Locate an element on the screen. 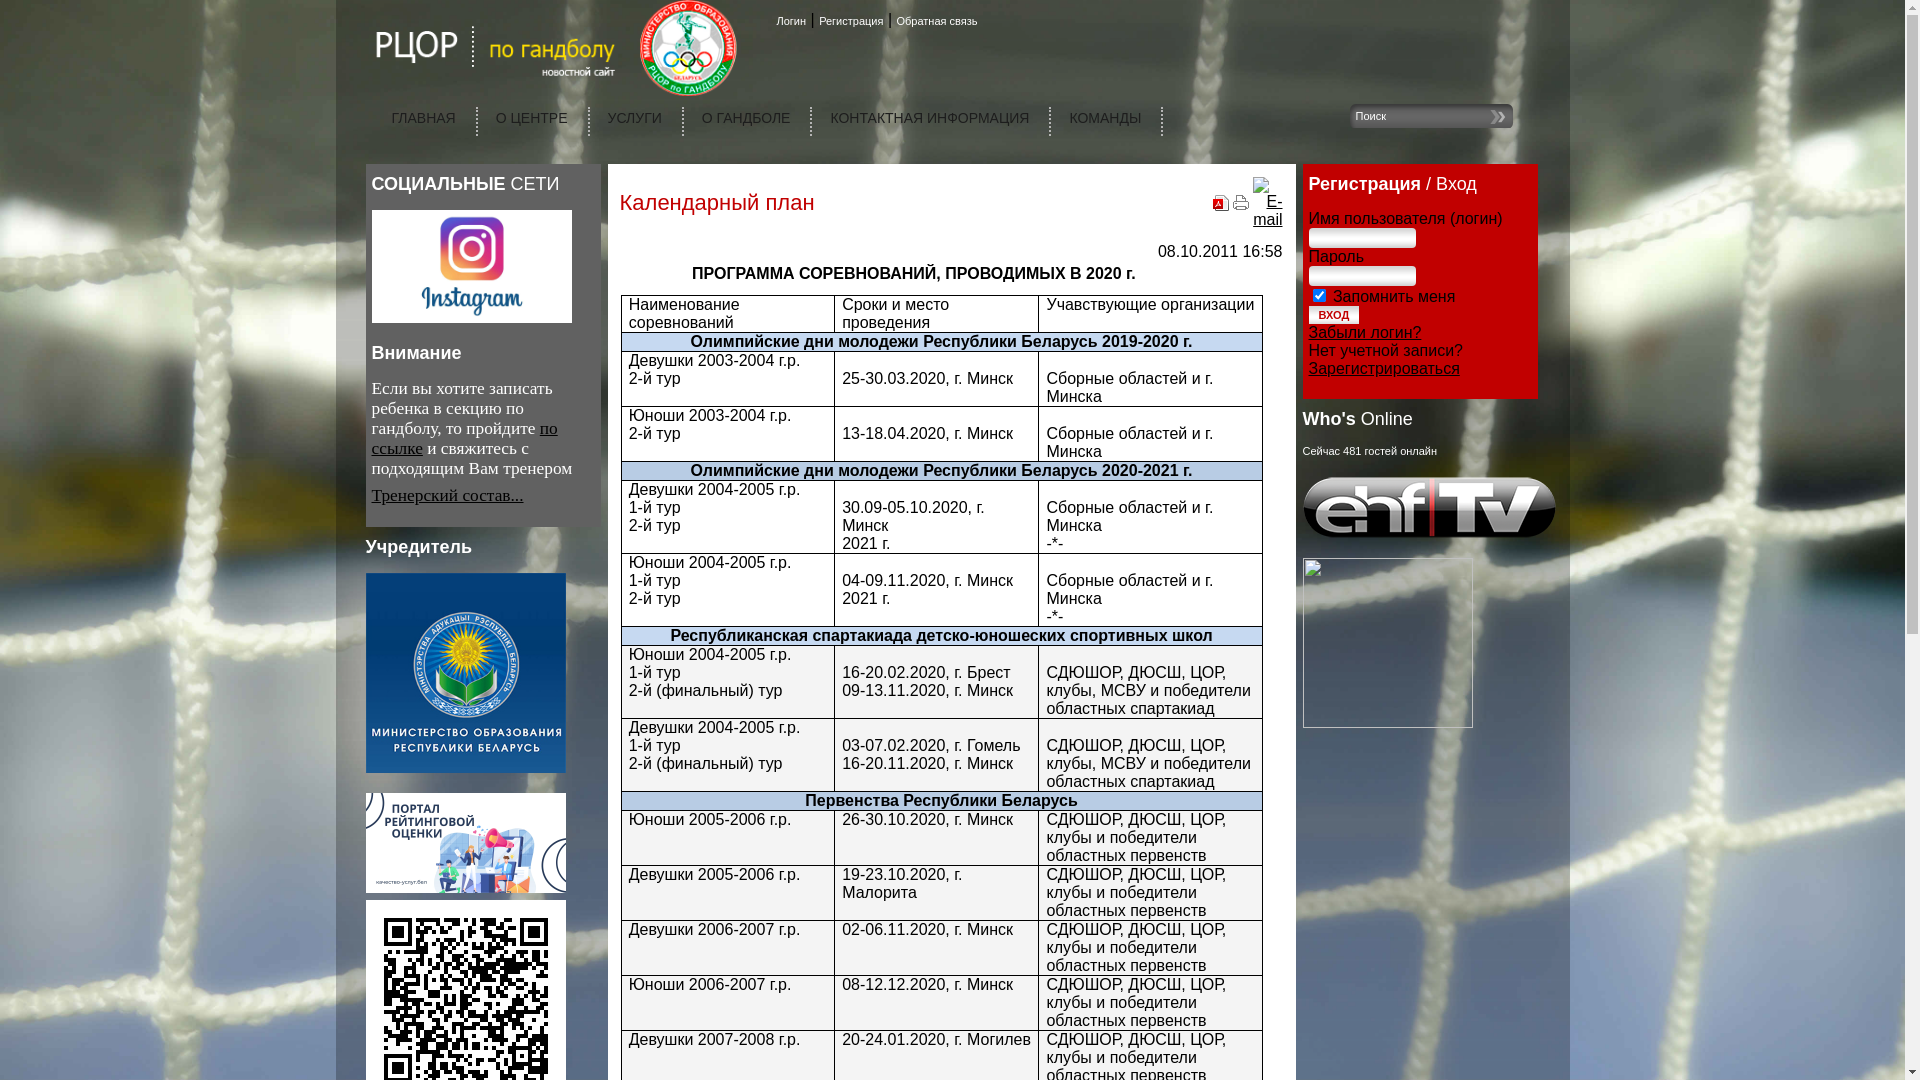 The image size is (1920, 1080). E-mail is located at coordinates (1268, 220).